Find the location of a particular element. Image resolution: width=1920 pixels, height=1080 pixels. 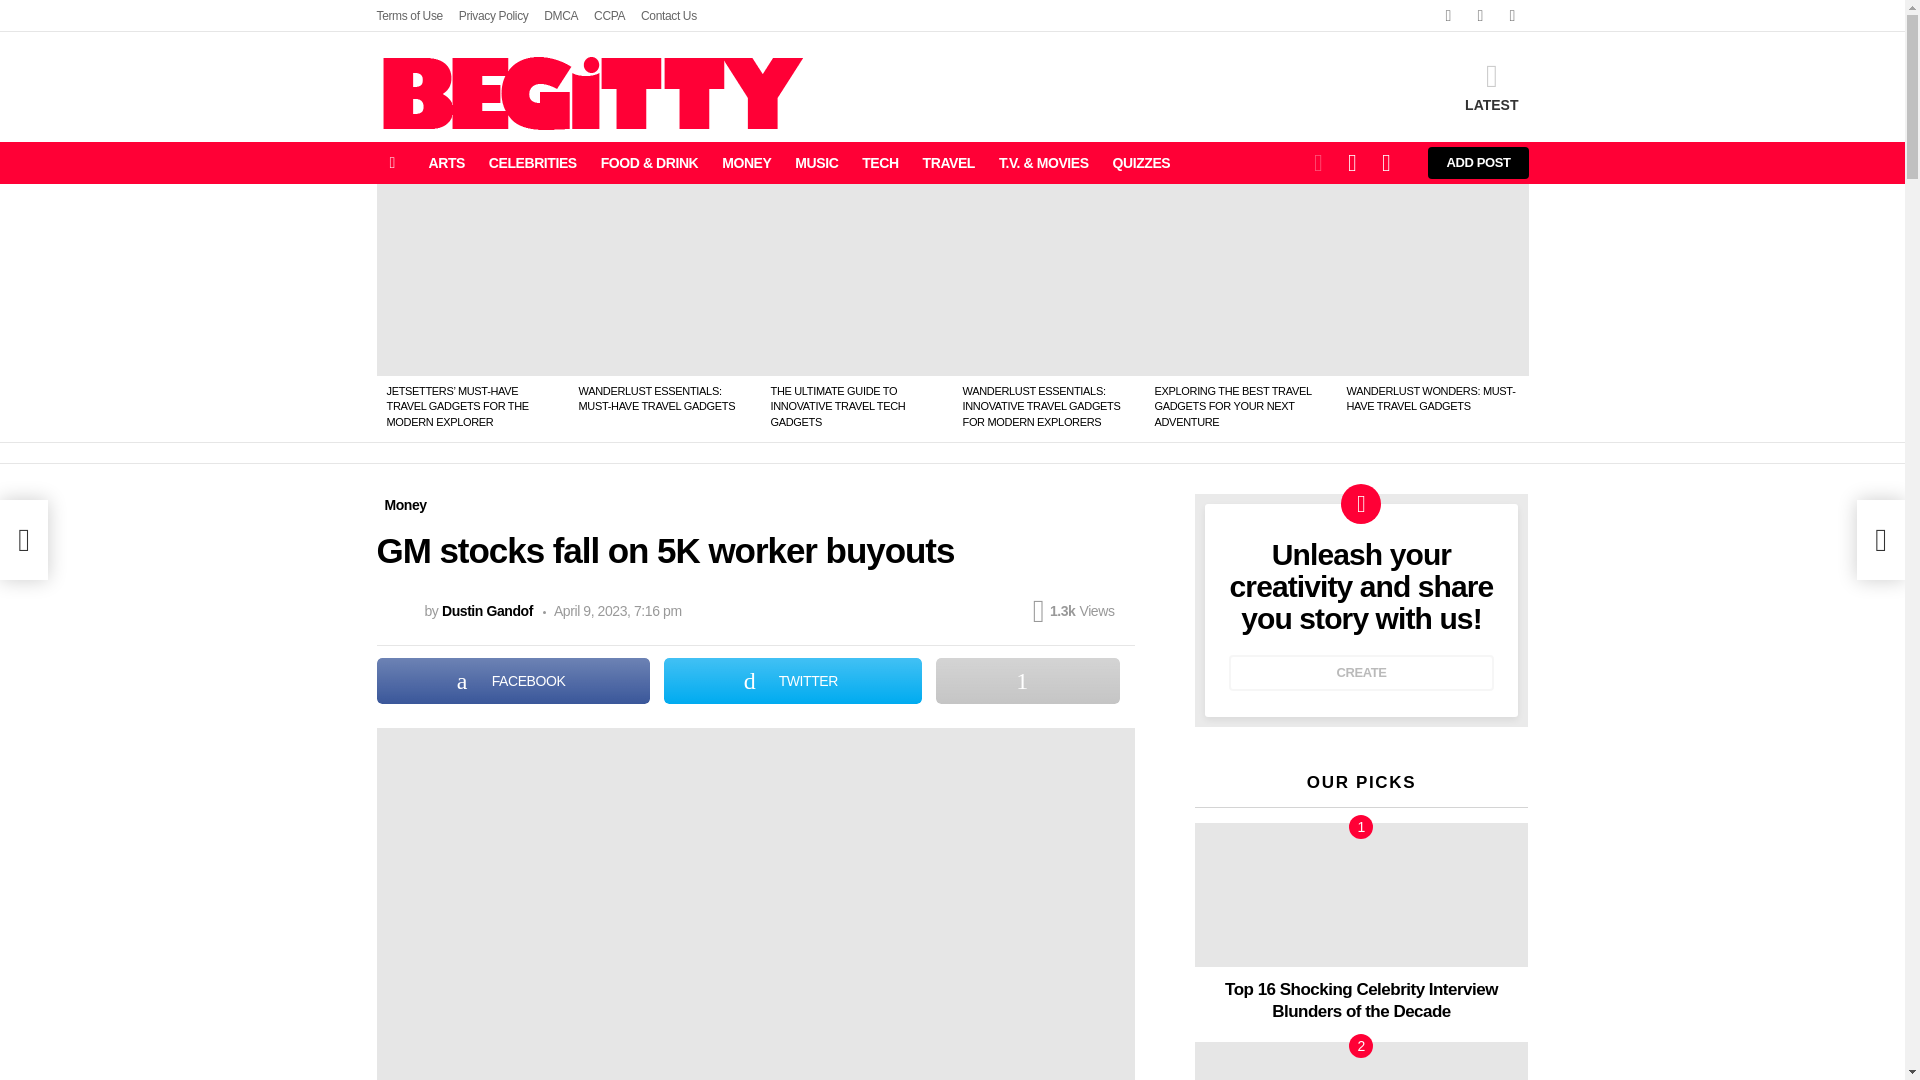

Wanderlust Essentials: Must-Have Travel Gadgets is located at coordinates (664, 279).